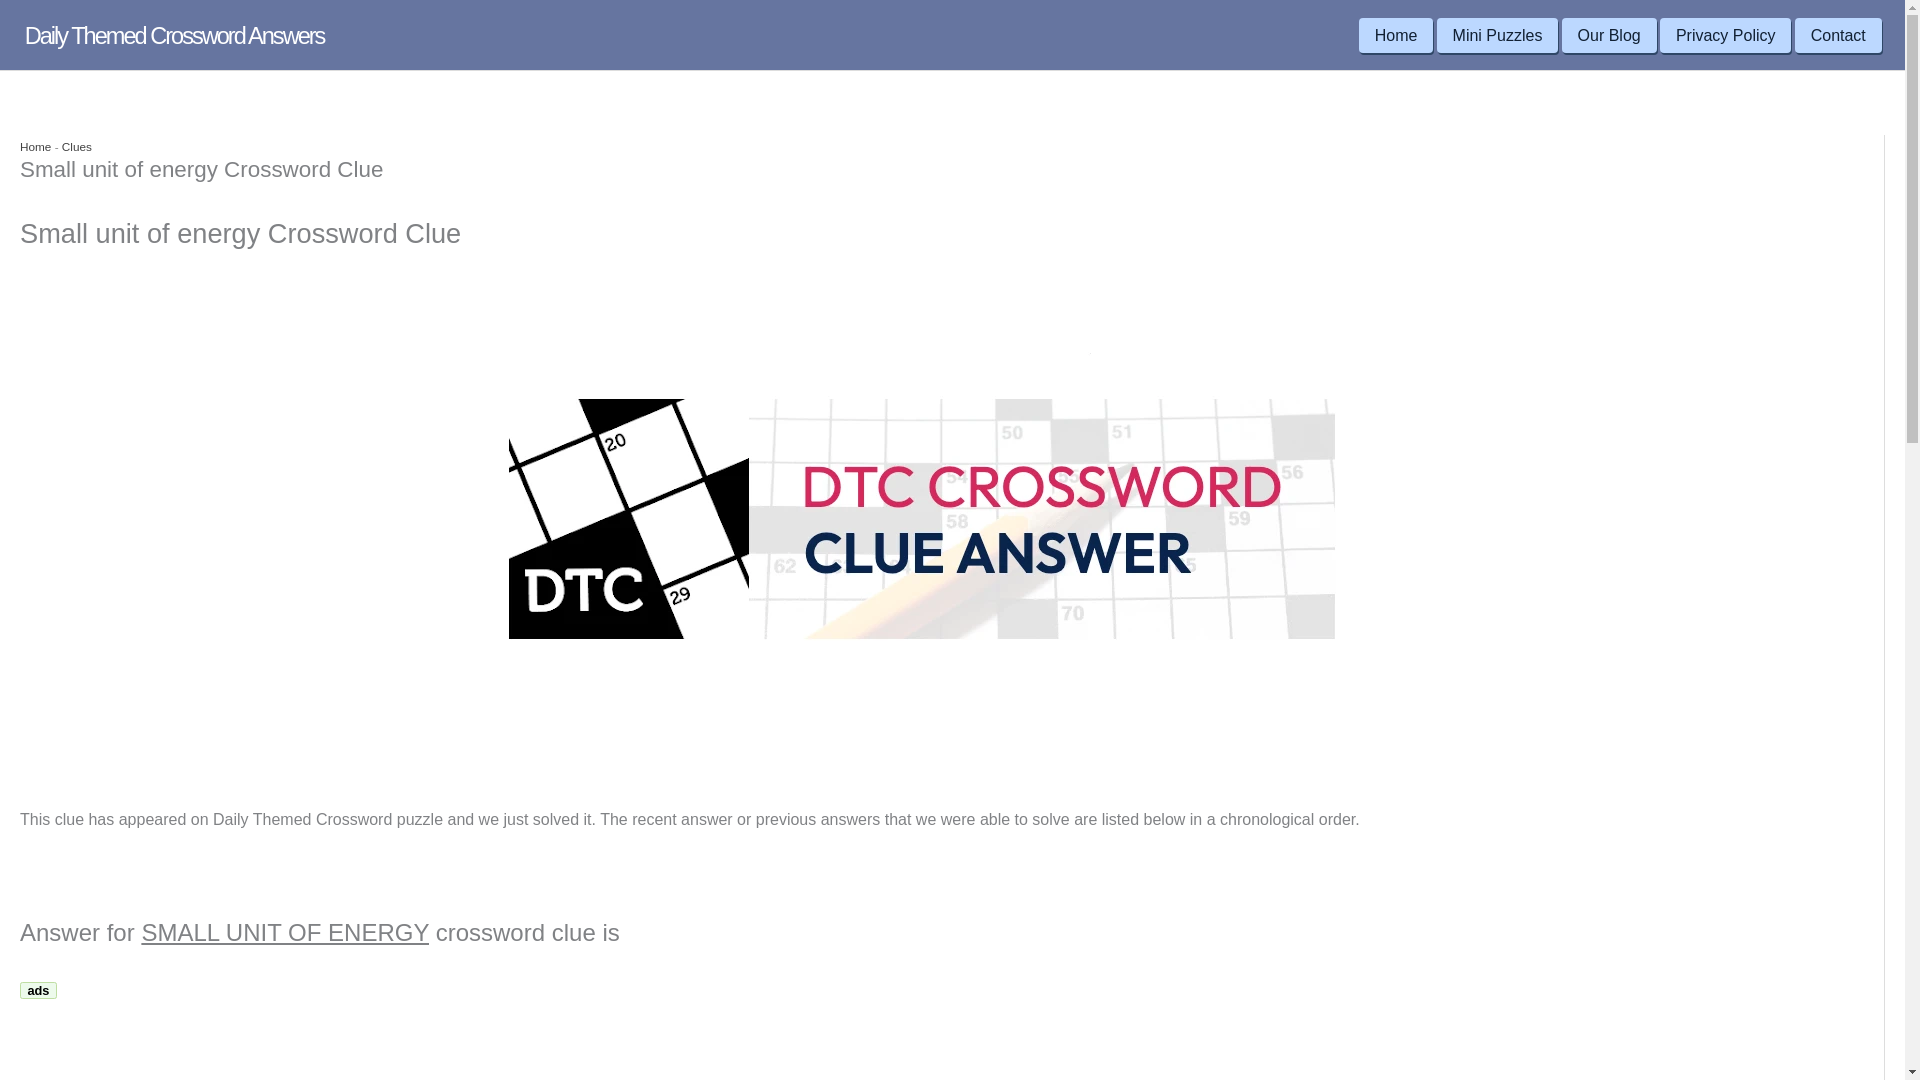 This screenshot has height=1080, width=1920. I want to click on Privacy Policy, so click(1726, 35).